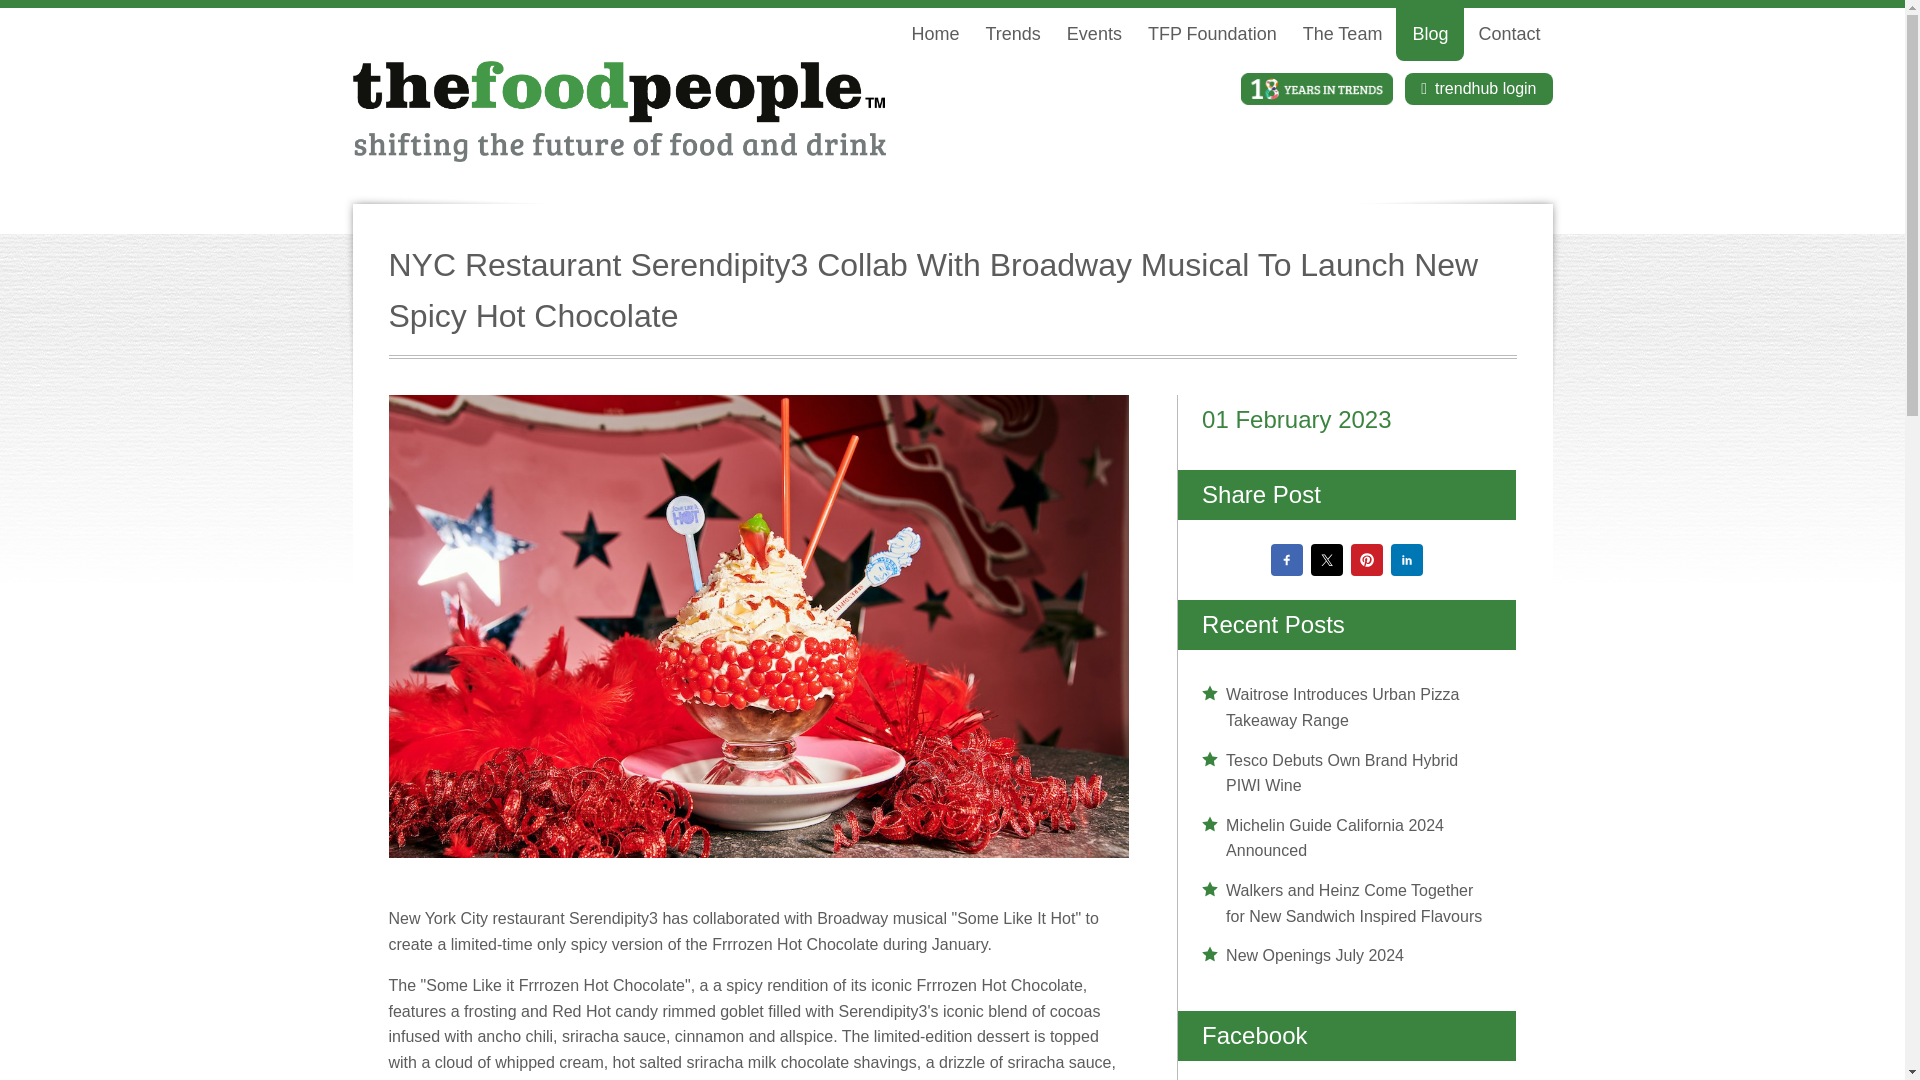  What do you see at coordinates (1346, 837) in the screenshot?
I see `Michelin Guide California 2024 Announced` at bounding box center [1346, 837].